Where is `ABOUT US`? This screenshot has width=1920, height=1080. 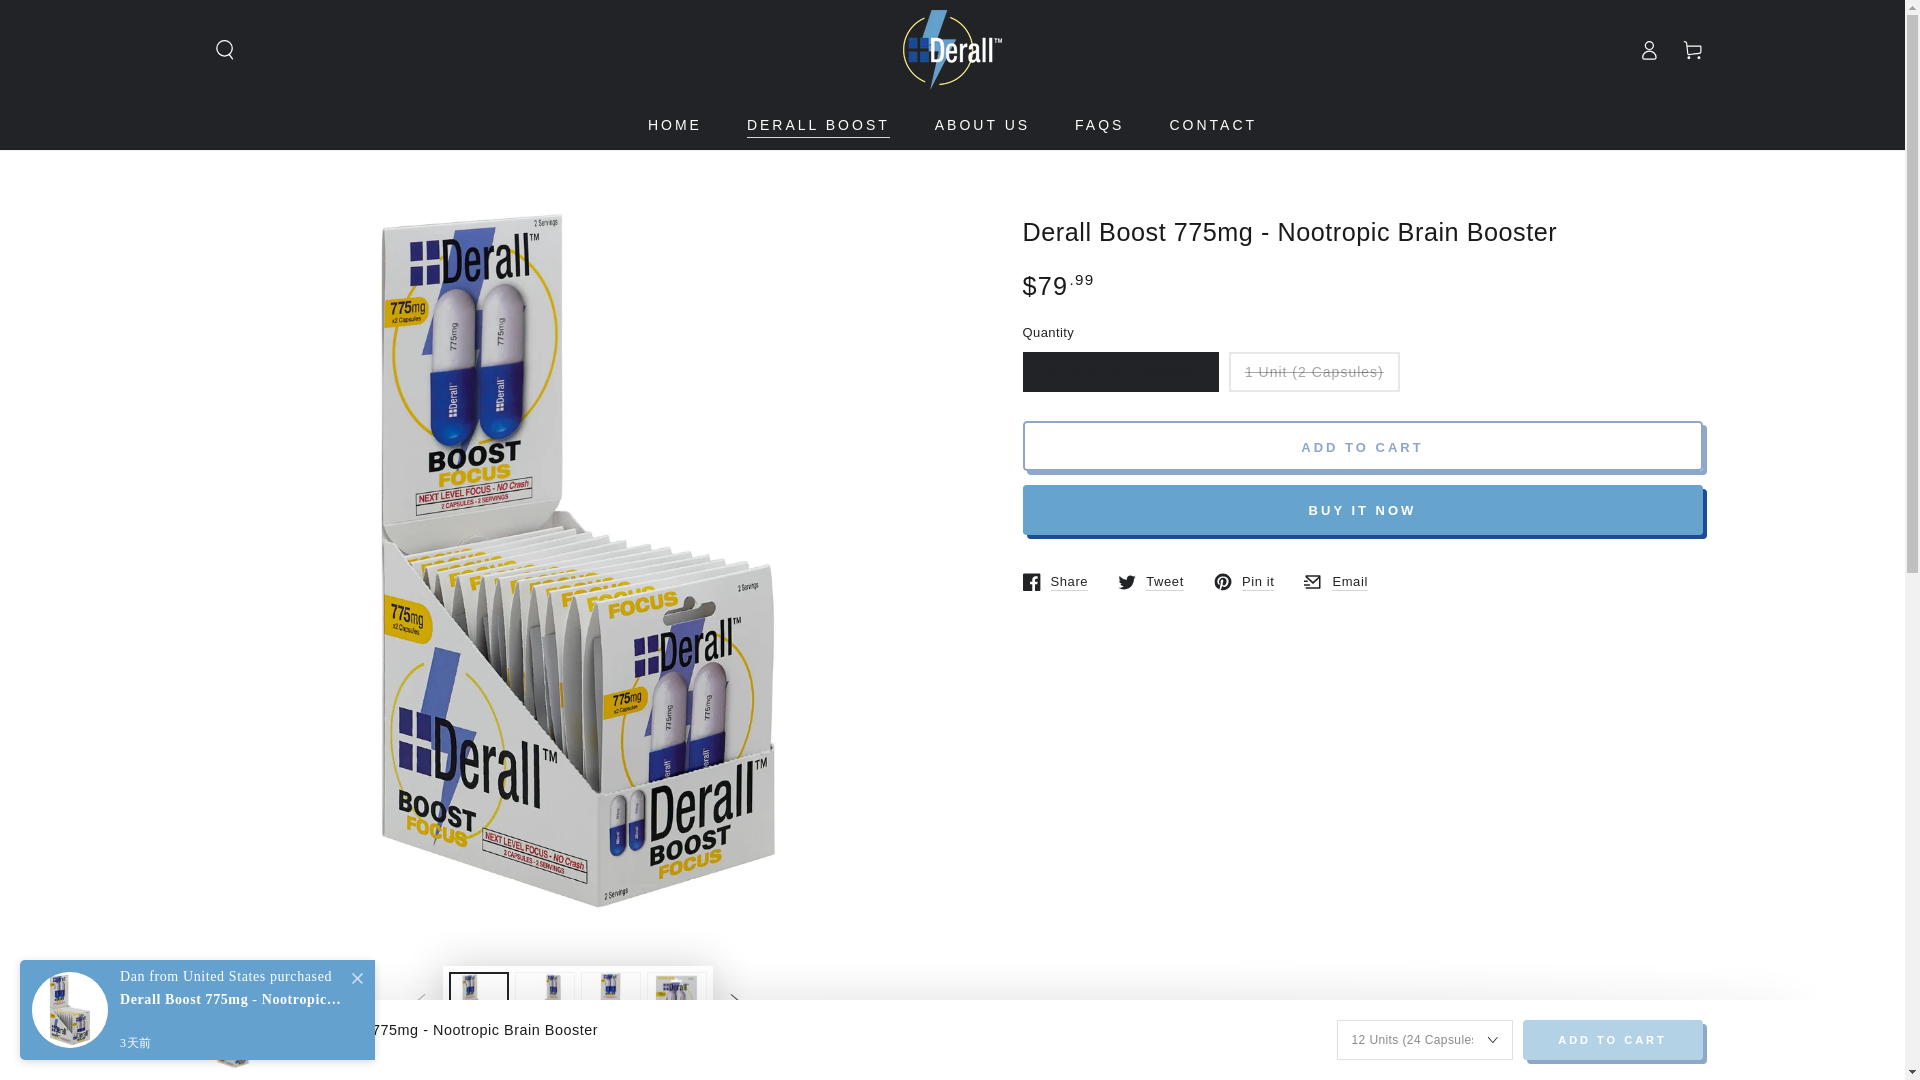
ABOUT US is located at coordinates (1648, 50).